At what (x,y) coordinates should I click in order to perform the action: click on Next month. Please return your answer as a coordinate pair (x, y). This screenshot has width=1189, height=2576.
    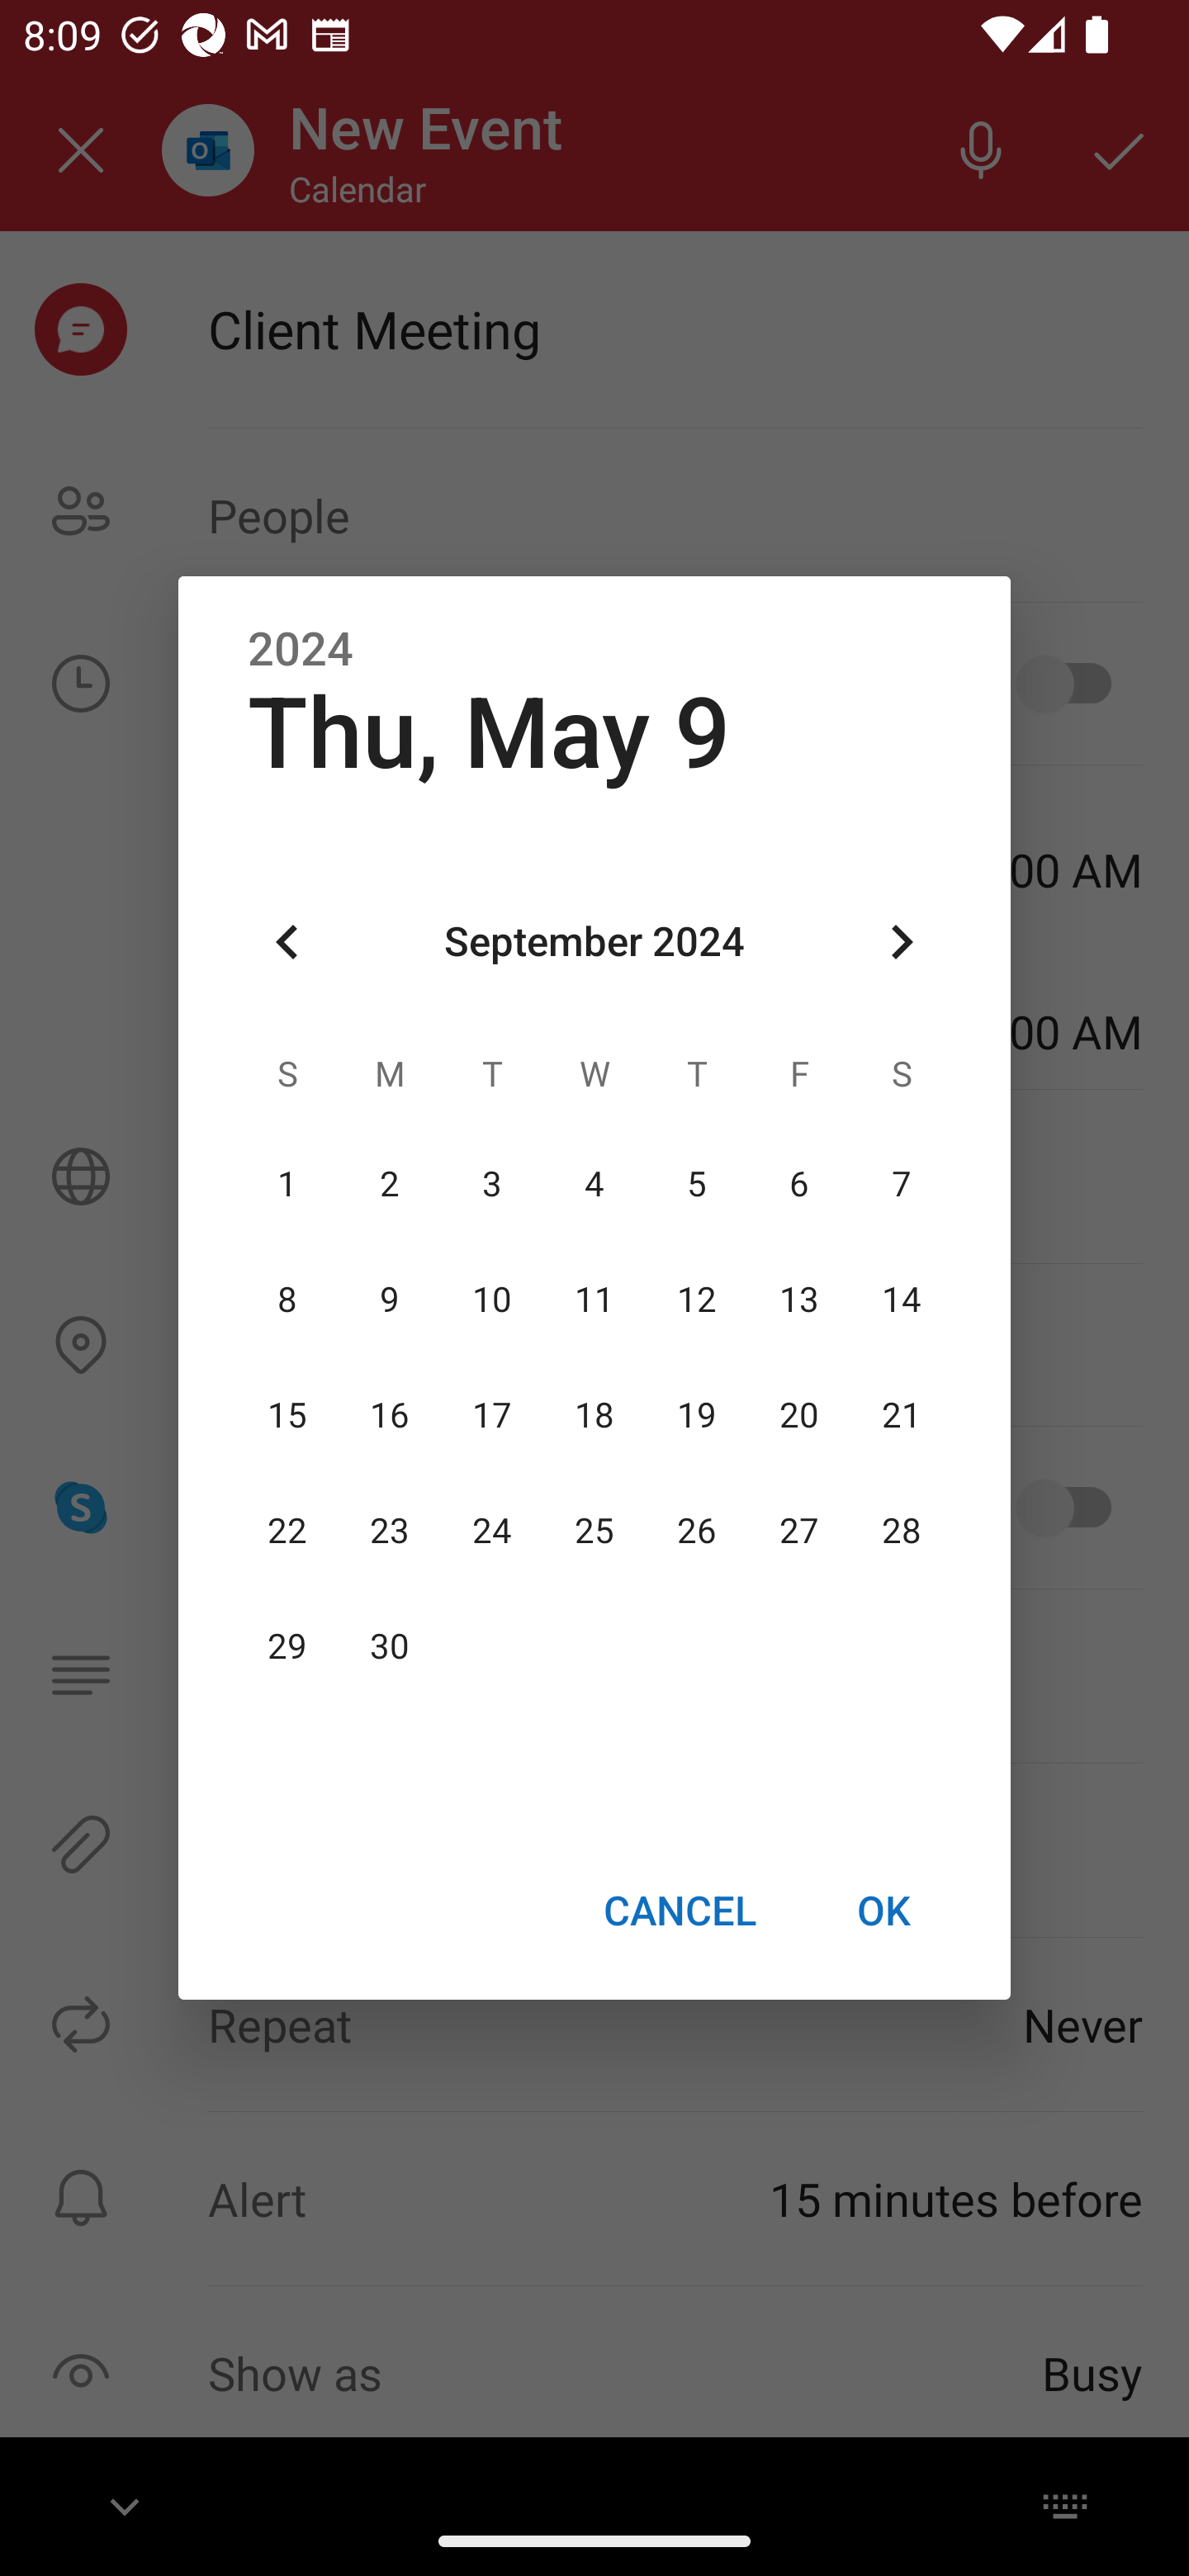
    Looking at the image, I should click on (902, 943).